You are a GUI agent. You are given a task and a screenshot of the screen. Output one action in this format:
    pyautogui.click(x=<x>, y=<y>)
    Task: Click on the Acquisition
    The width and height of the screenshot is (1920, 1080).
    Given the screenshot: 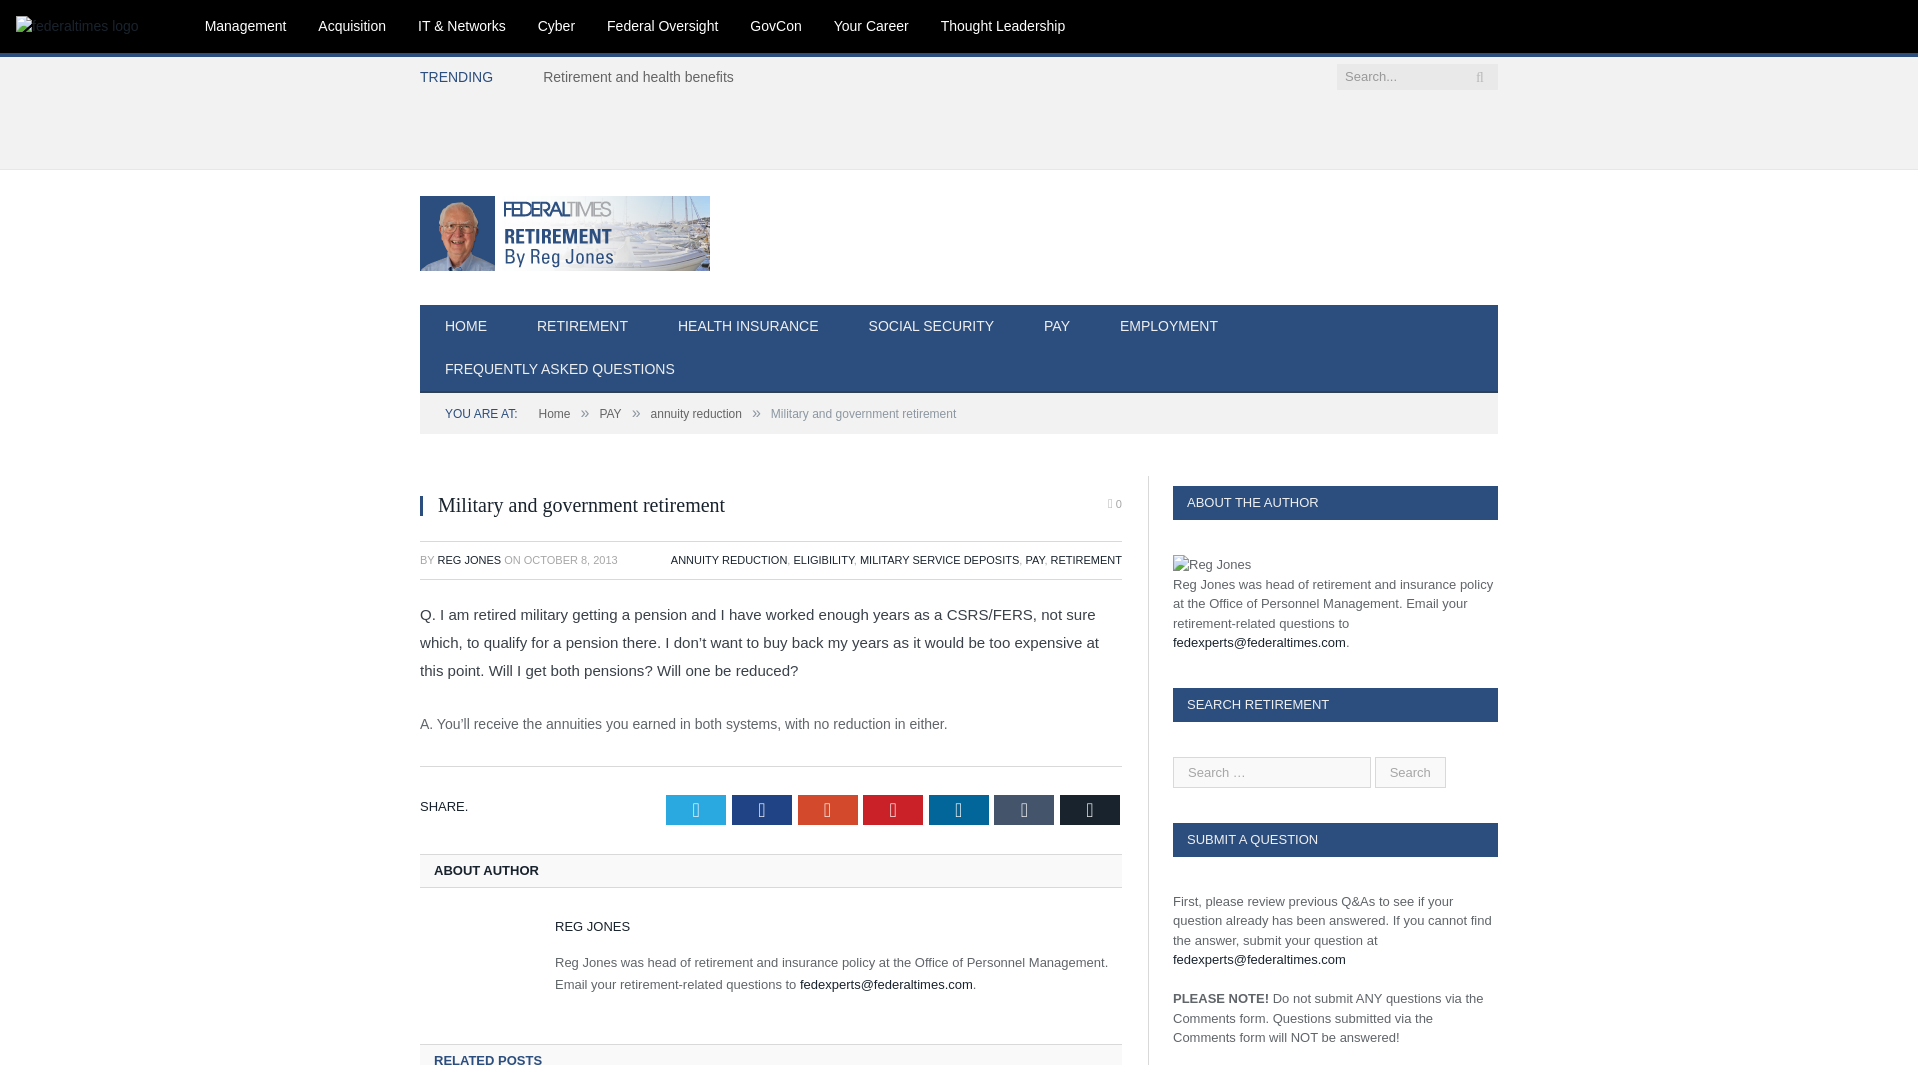 What is the action you would take?
    pyautogui.click(x=351, y=26)
    